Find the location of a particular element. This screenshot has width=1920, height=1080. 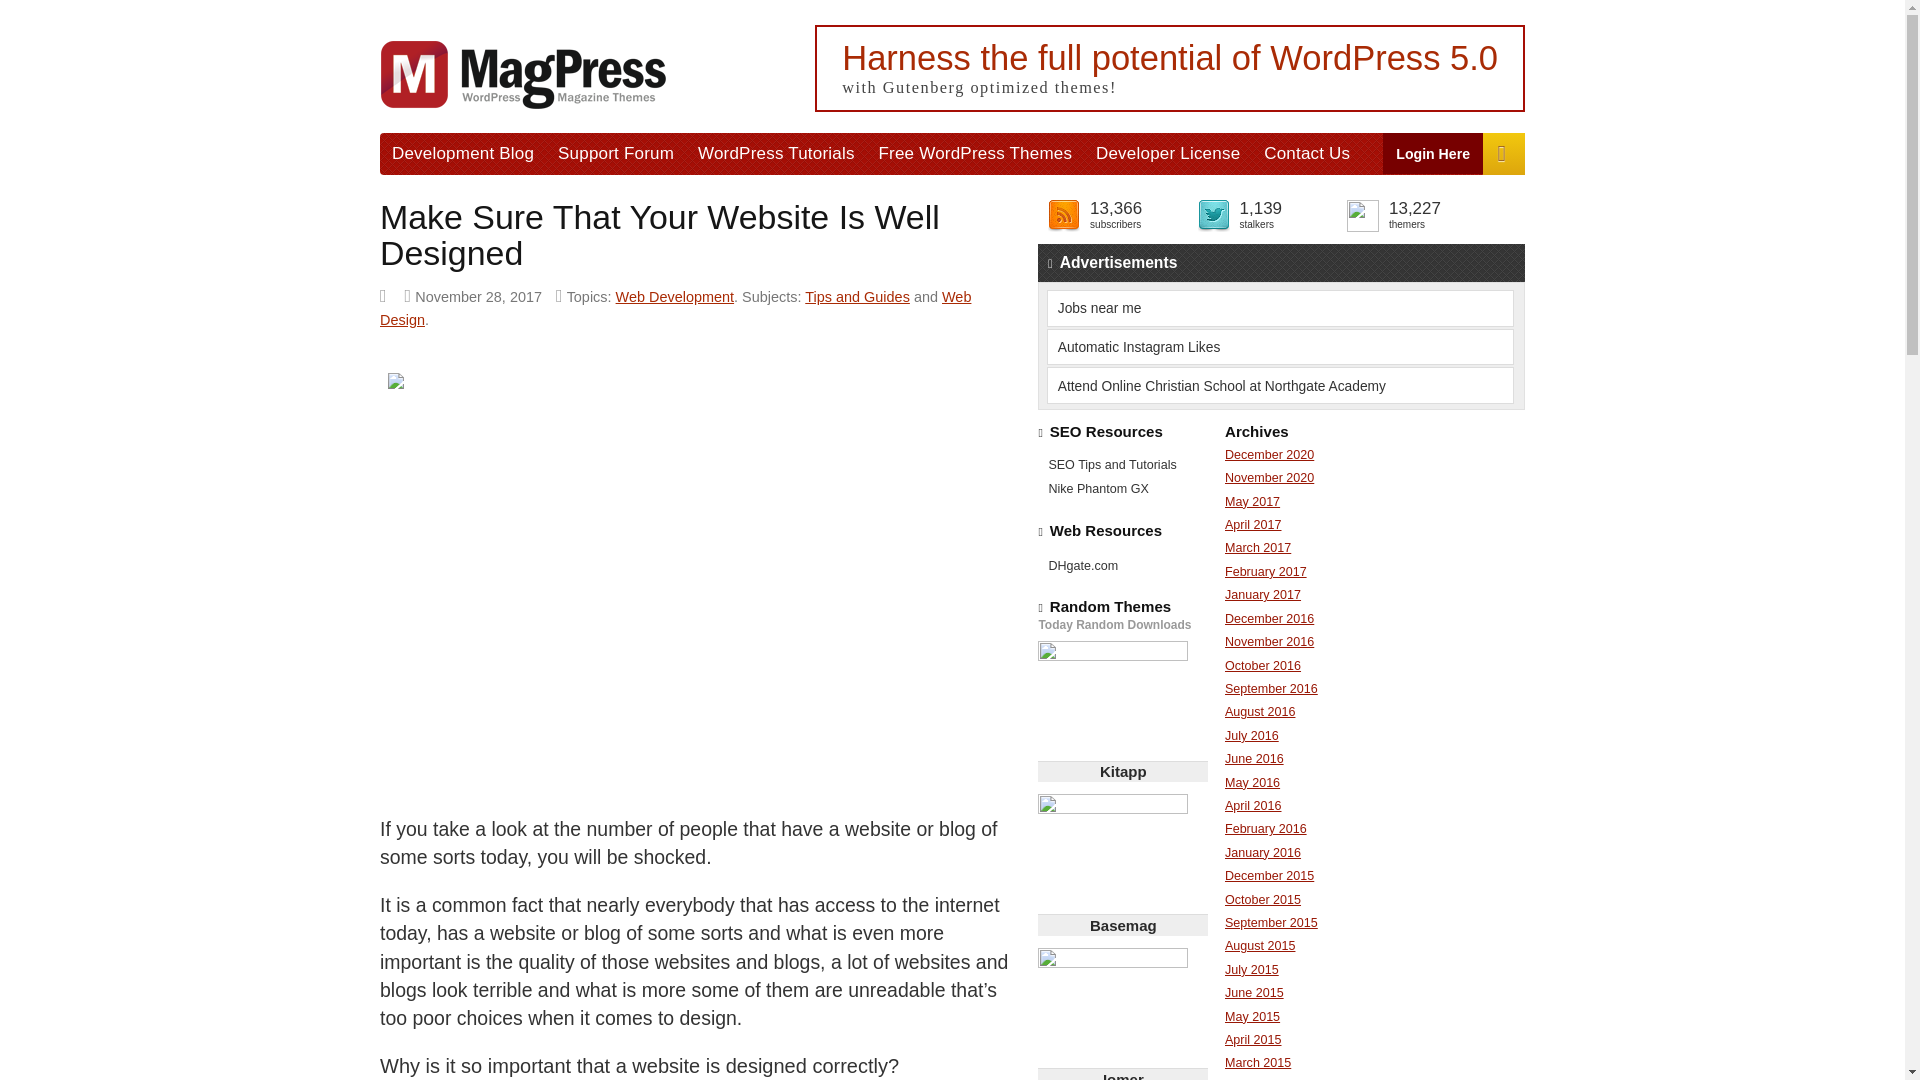

Development Blog is located at coordinates (462, 152).